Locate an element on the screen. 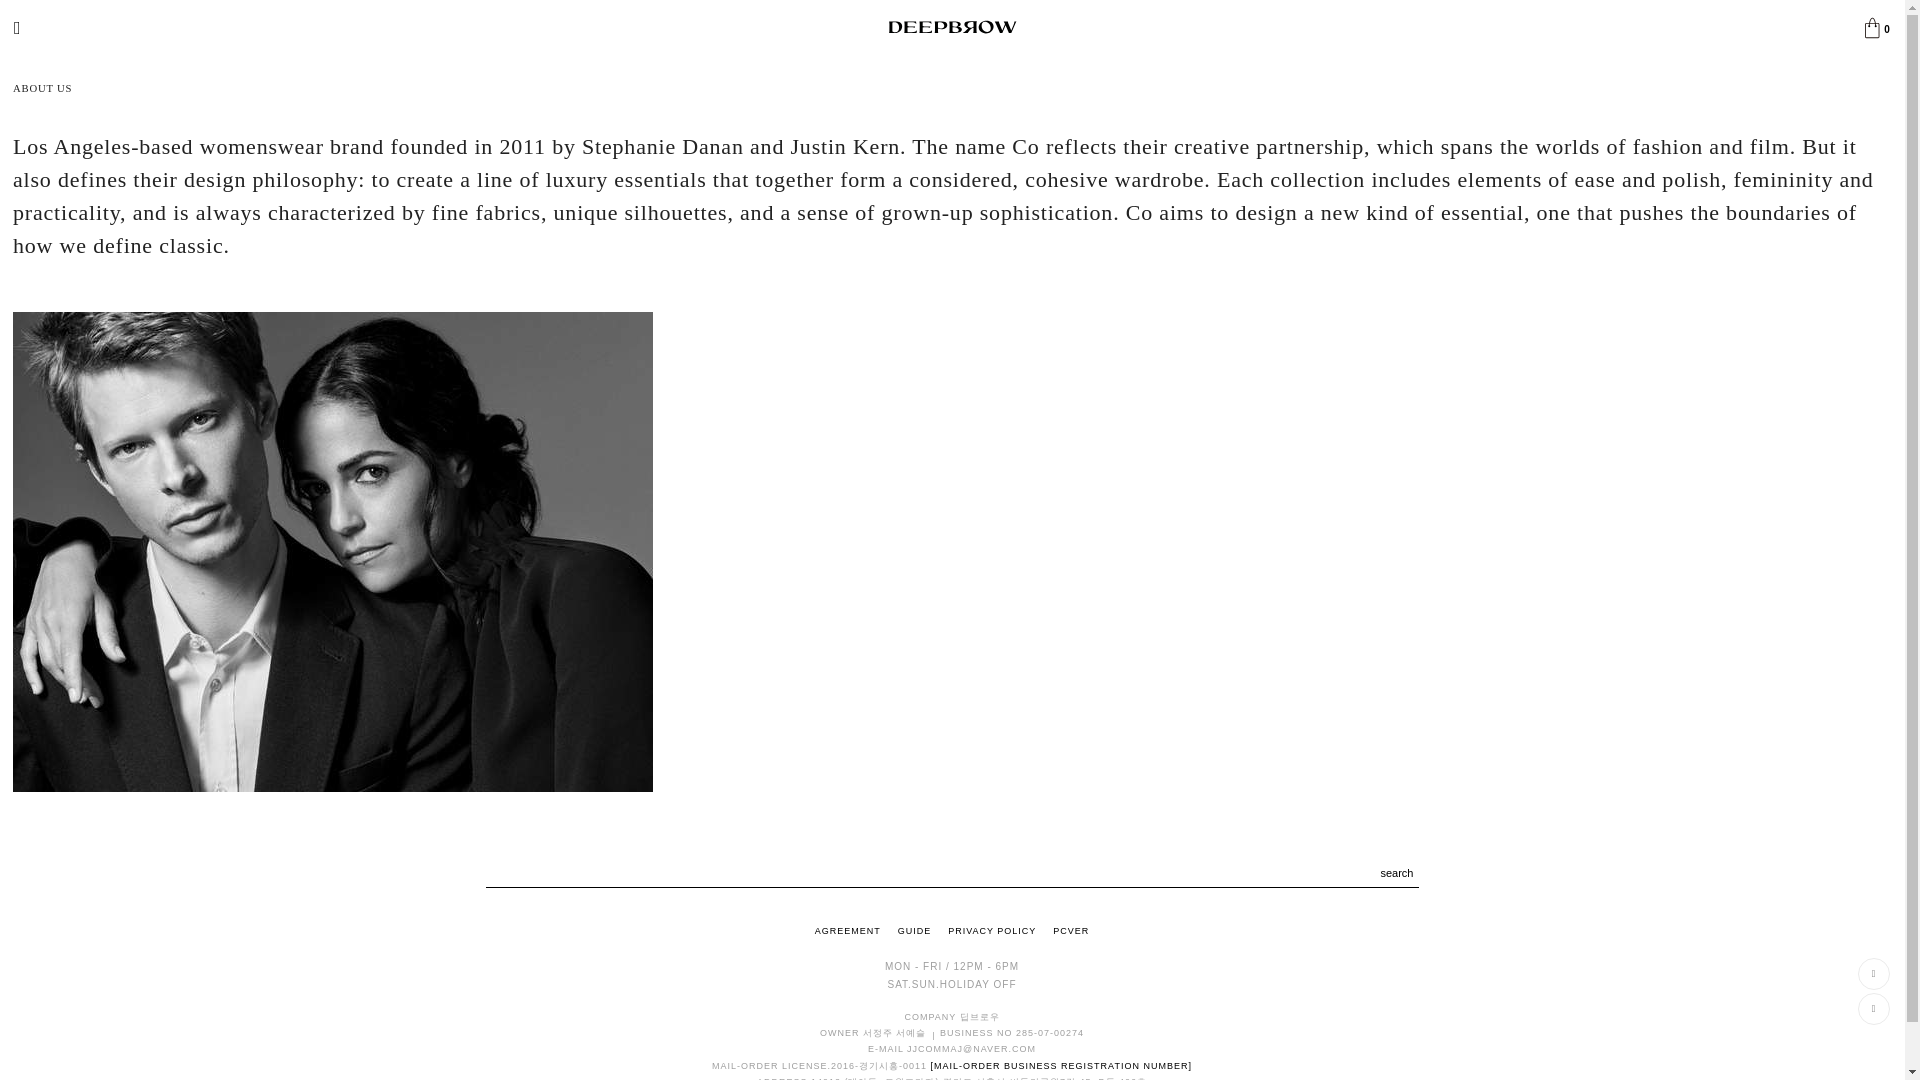 Image resolution: width=1920 pixels, height=1080 pixels. search is located at coordinates (1396, 873).